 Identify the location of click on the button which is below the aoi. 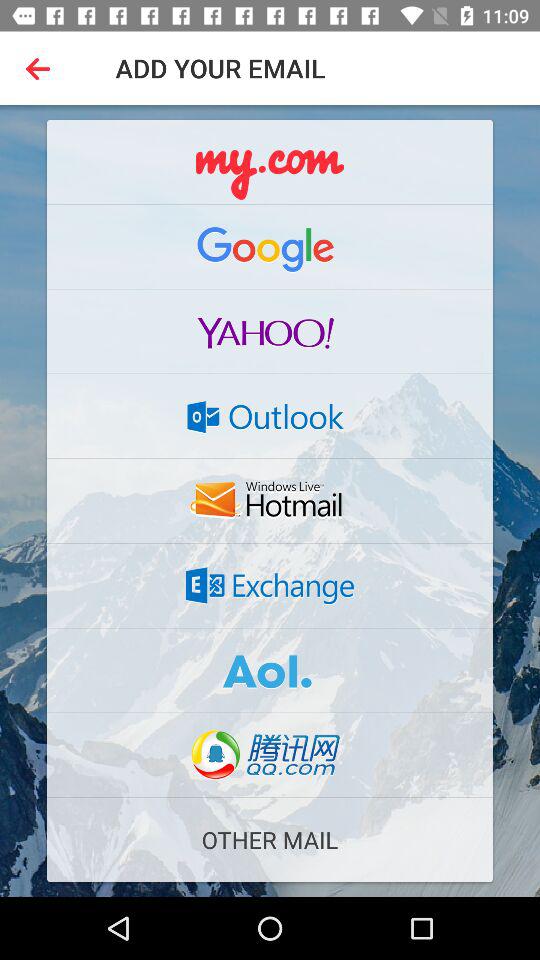
(270, 754).